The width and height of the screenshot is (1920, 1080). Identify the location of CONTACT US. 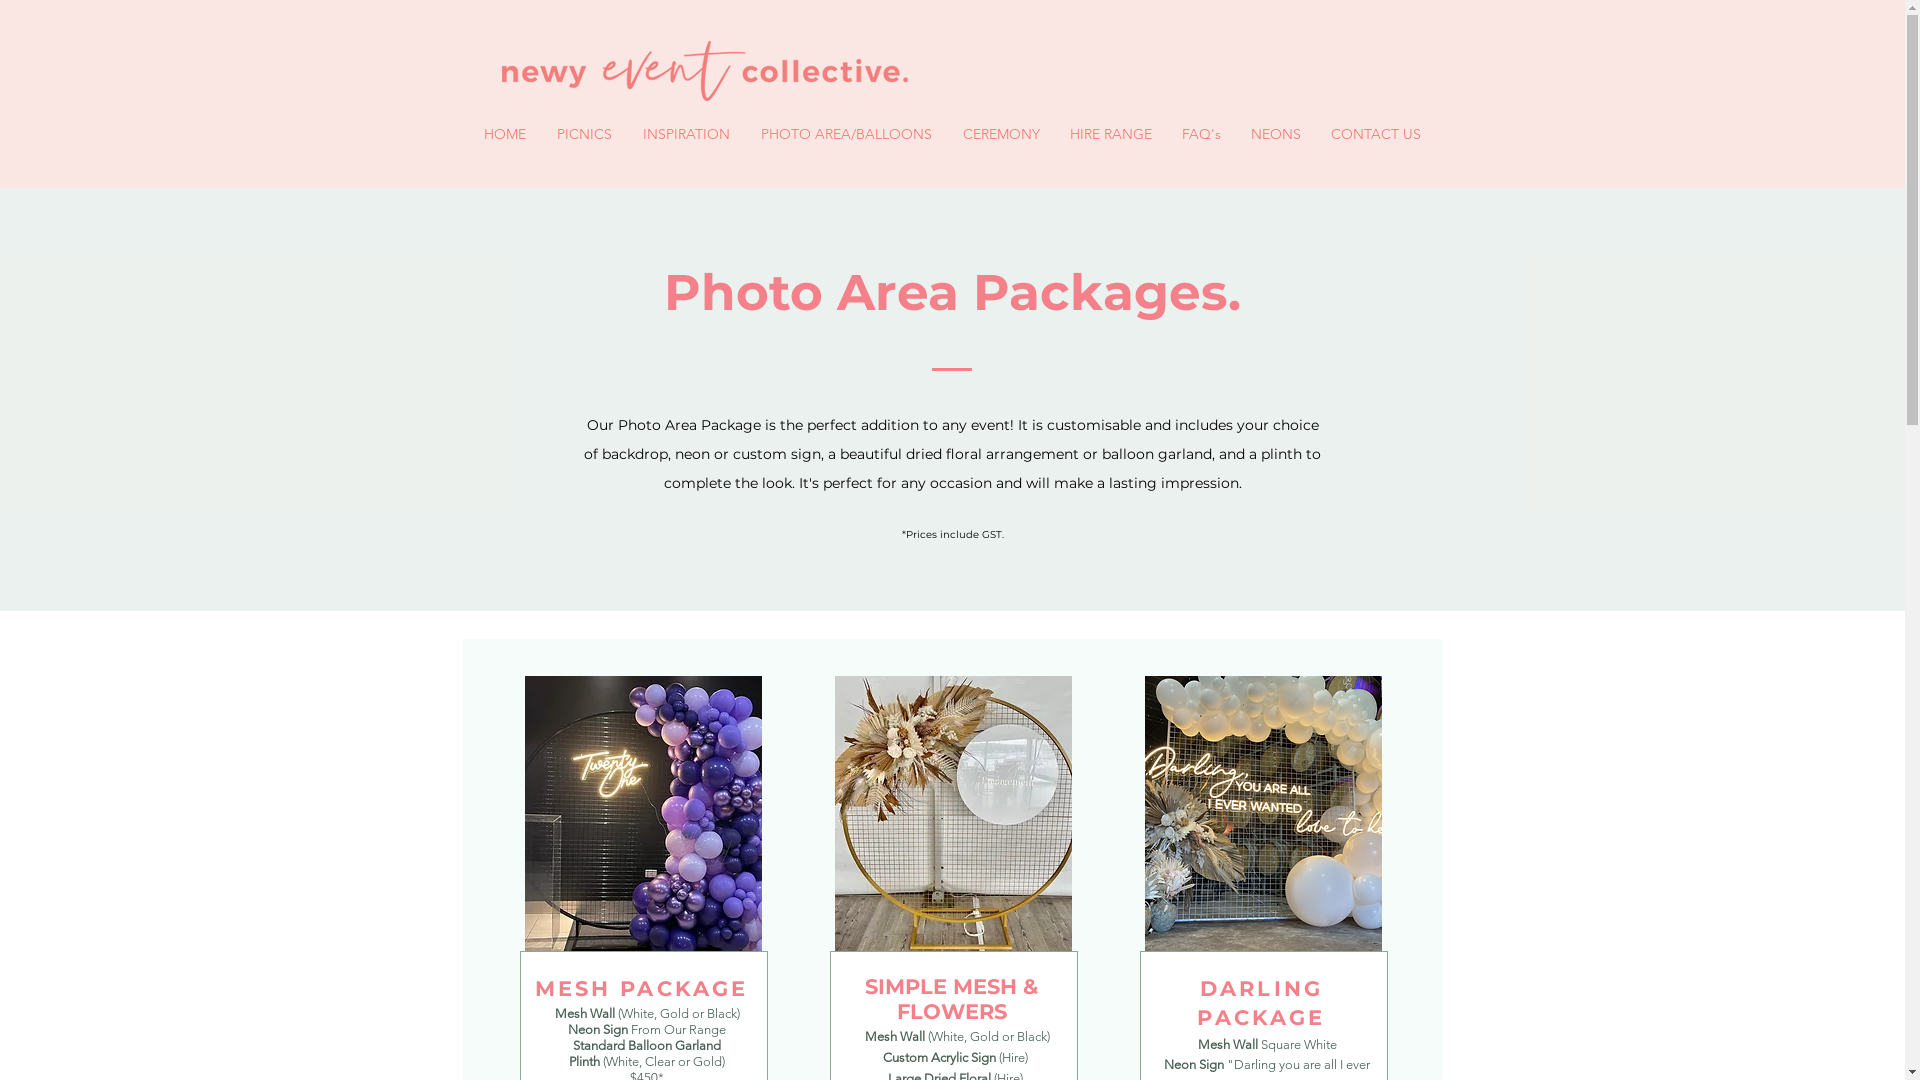
(1376, 134).